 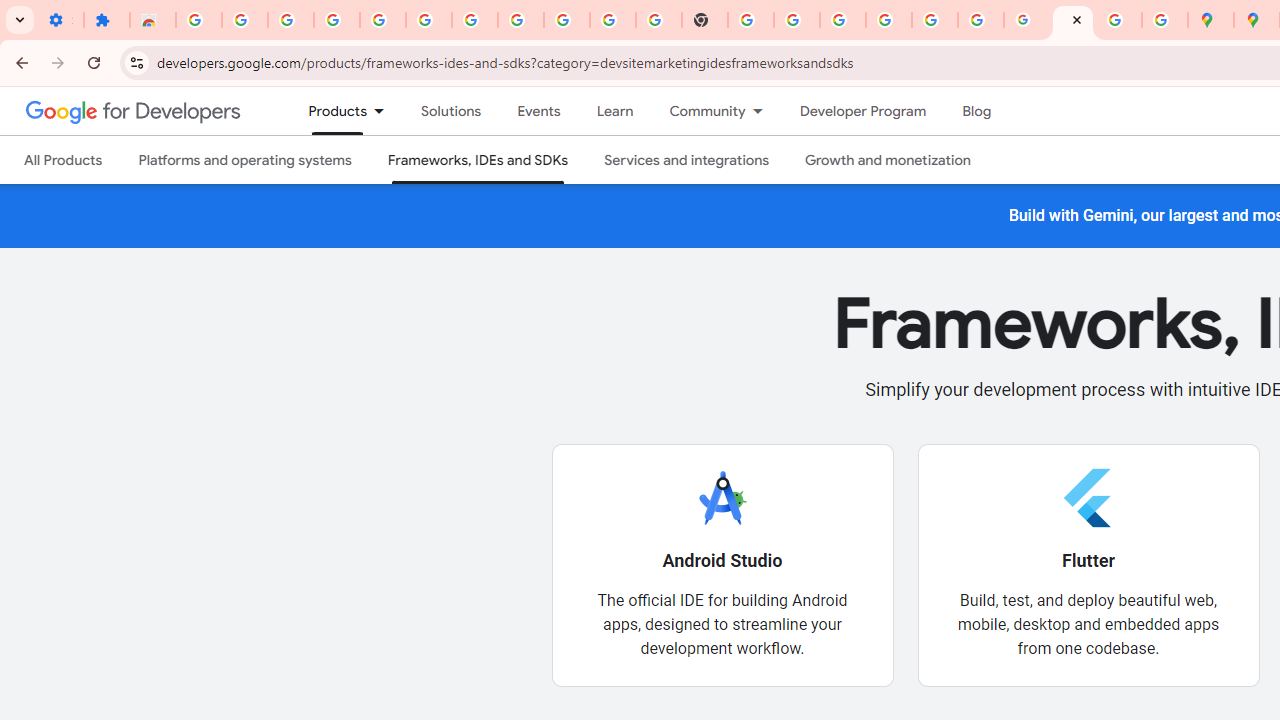 I want to click on Google Account, so click(x=567, y=20).